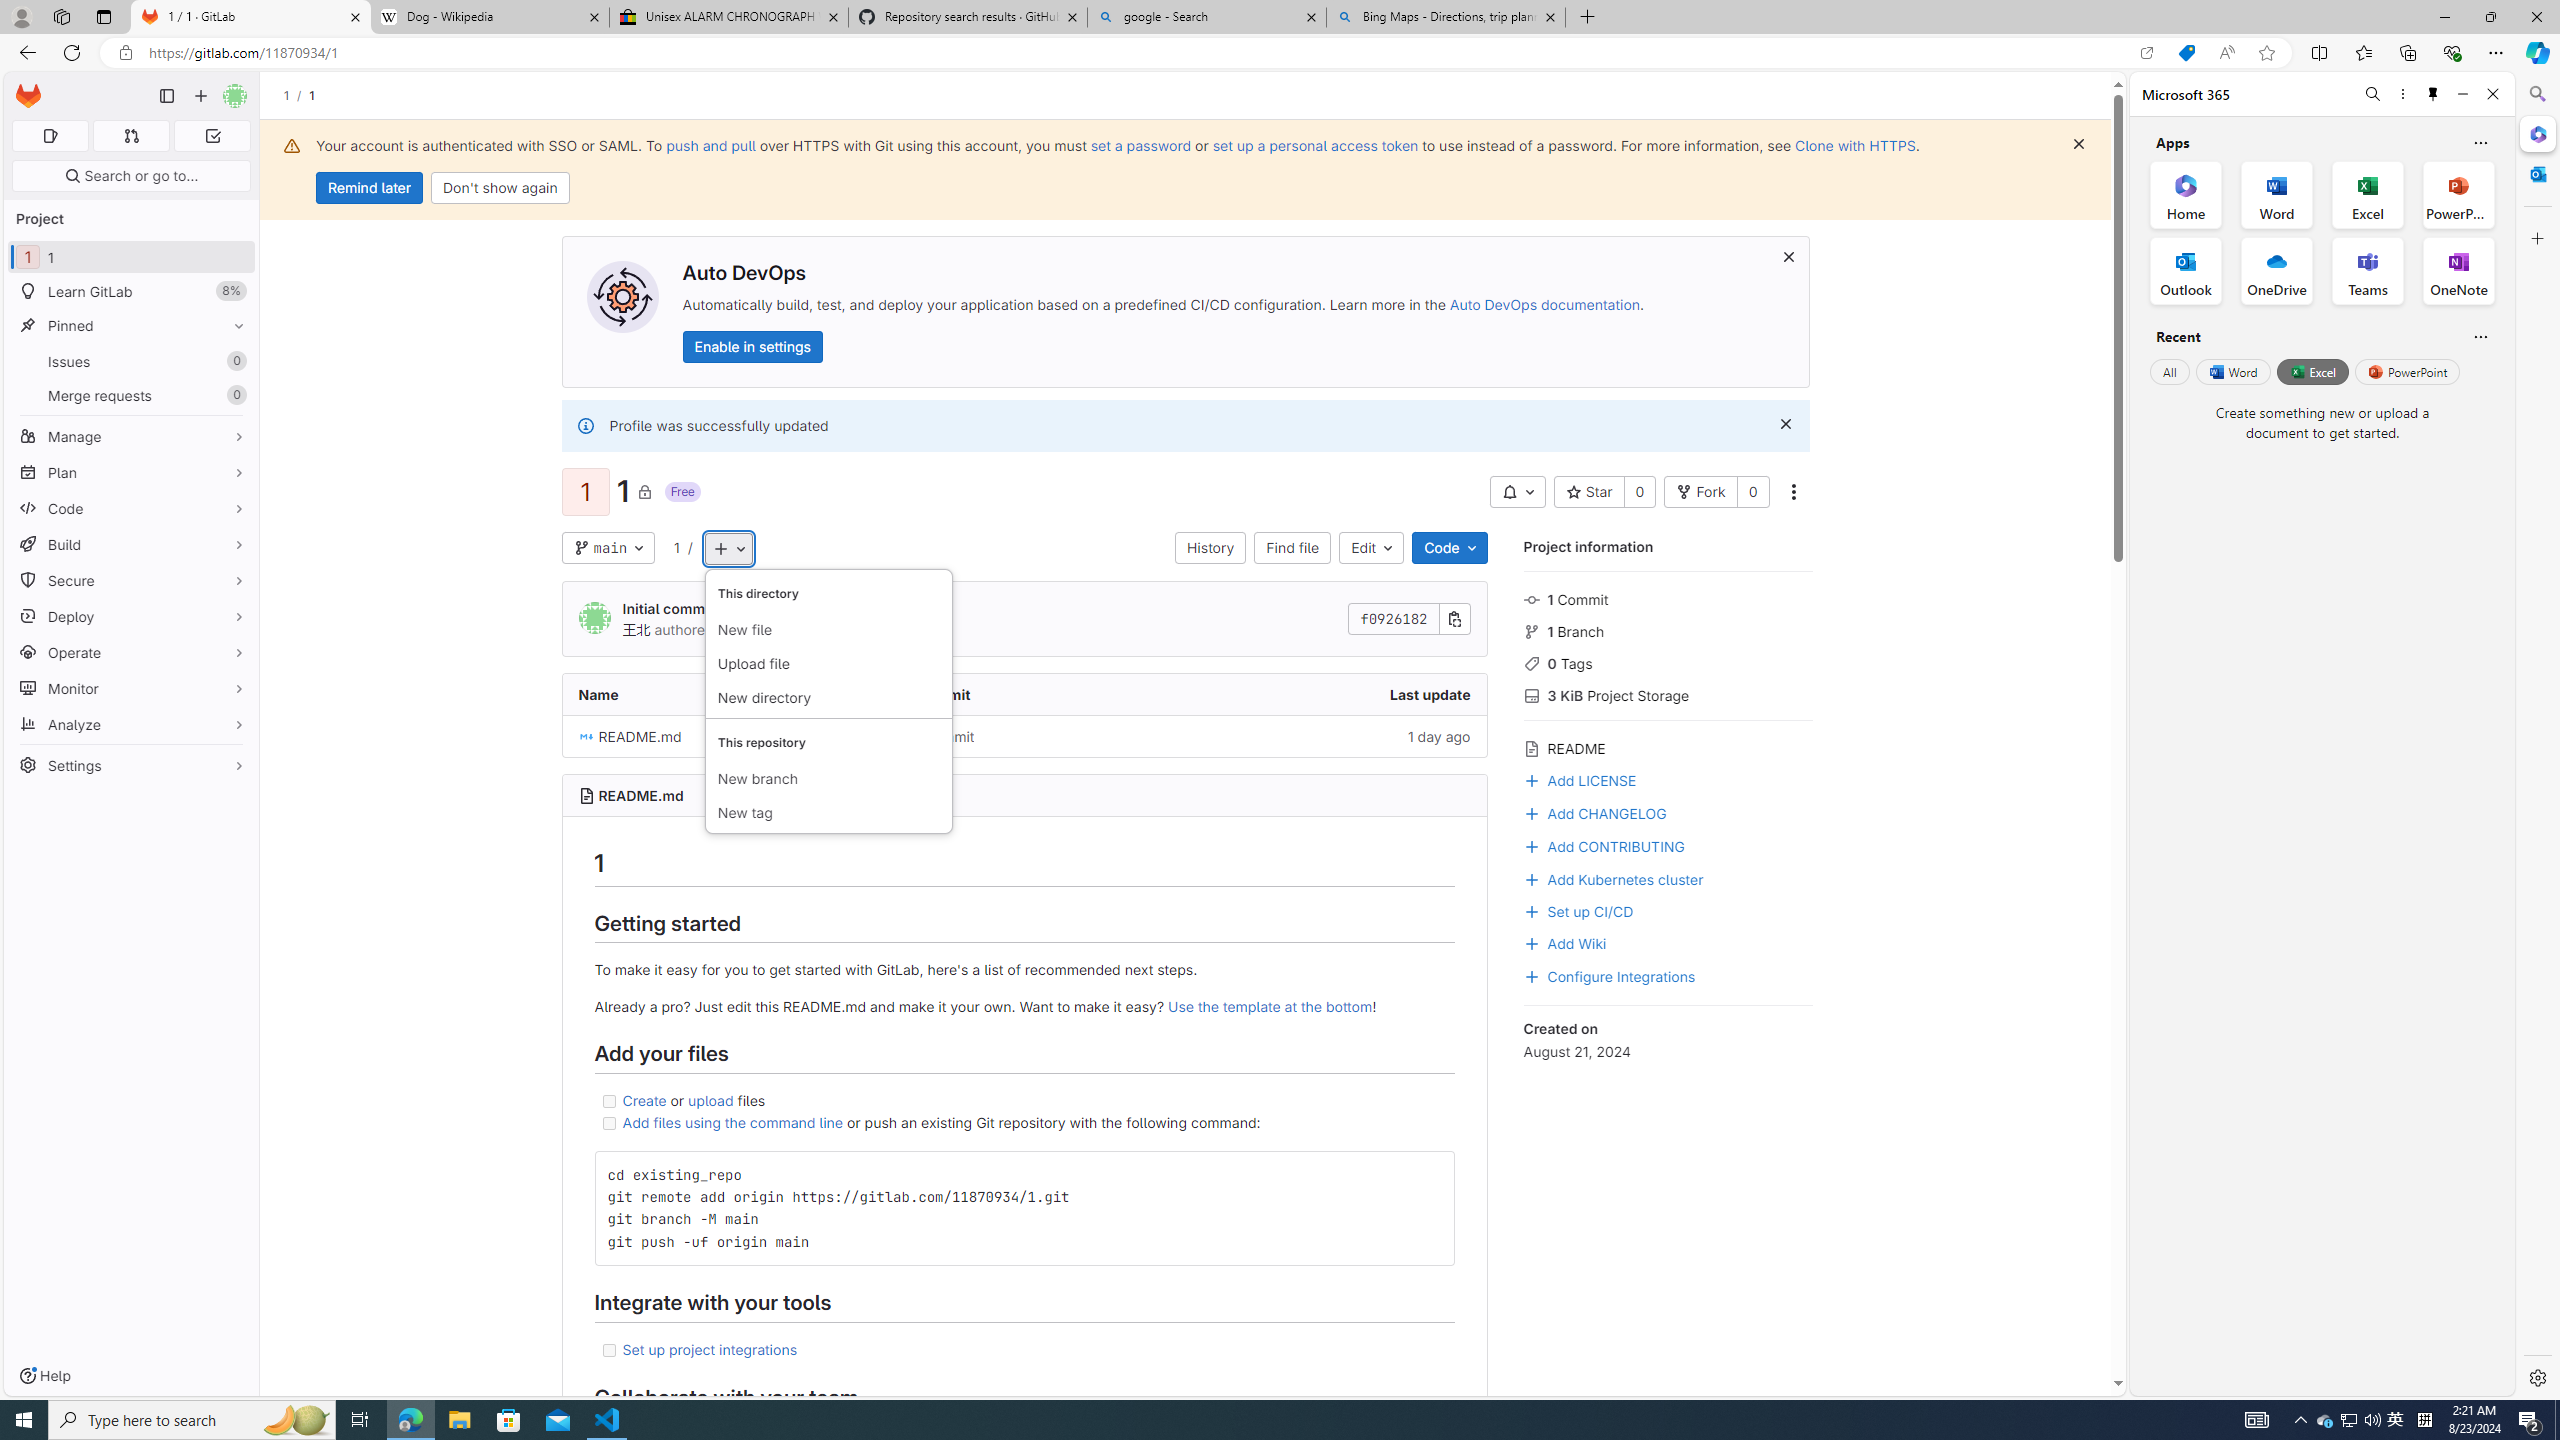 This screenshot has height=1440, width=2560. Describe the element at coordinates (132, 394) in the screenshot. I see `Merge requests 0` at that location.